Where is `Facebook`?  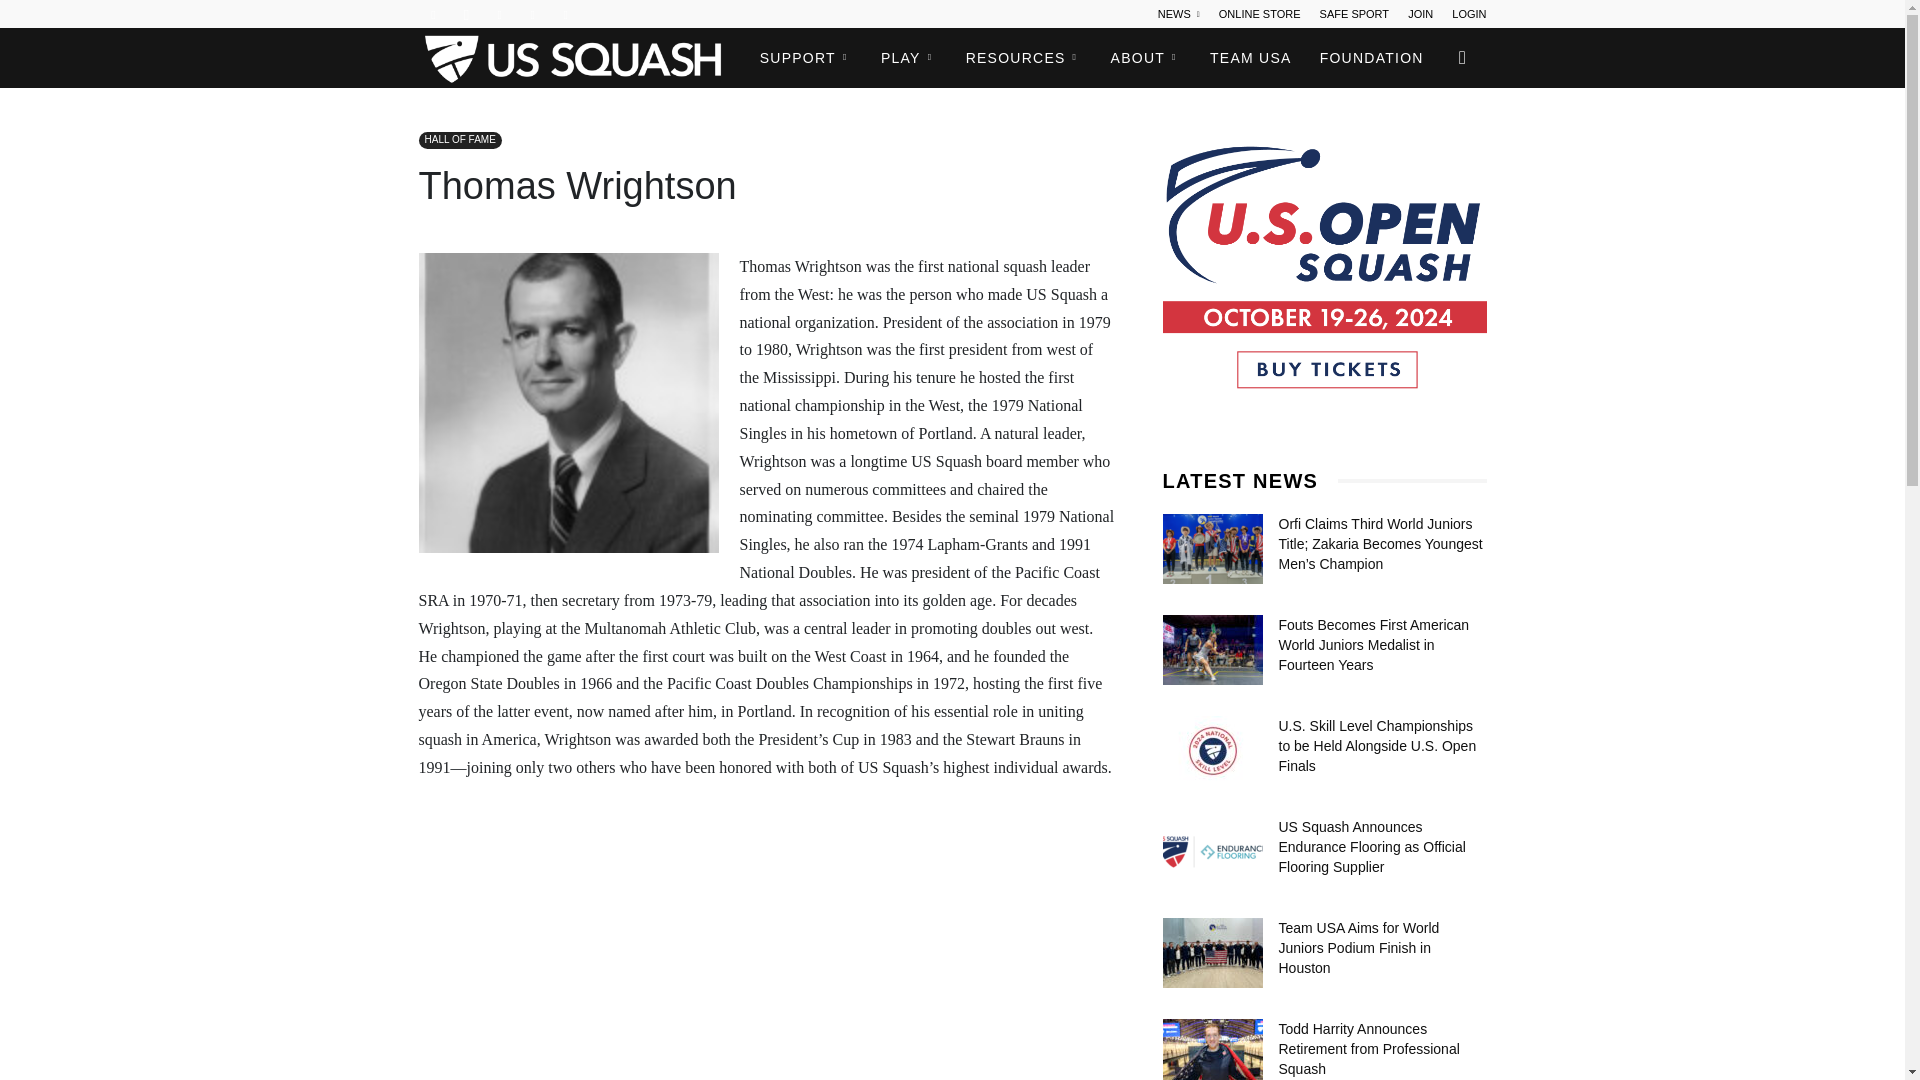 Facebook is located at coordinates (432, 14).